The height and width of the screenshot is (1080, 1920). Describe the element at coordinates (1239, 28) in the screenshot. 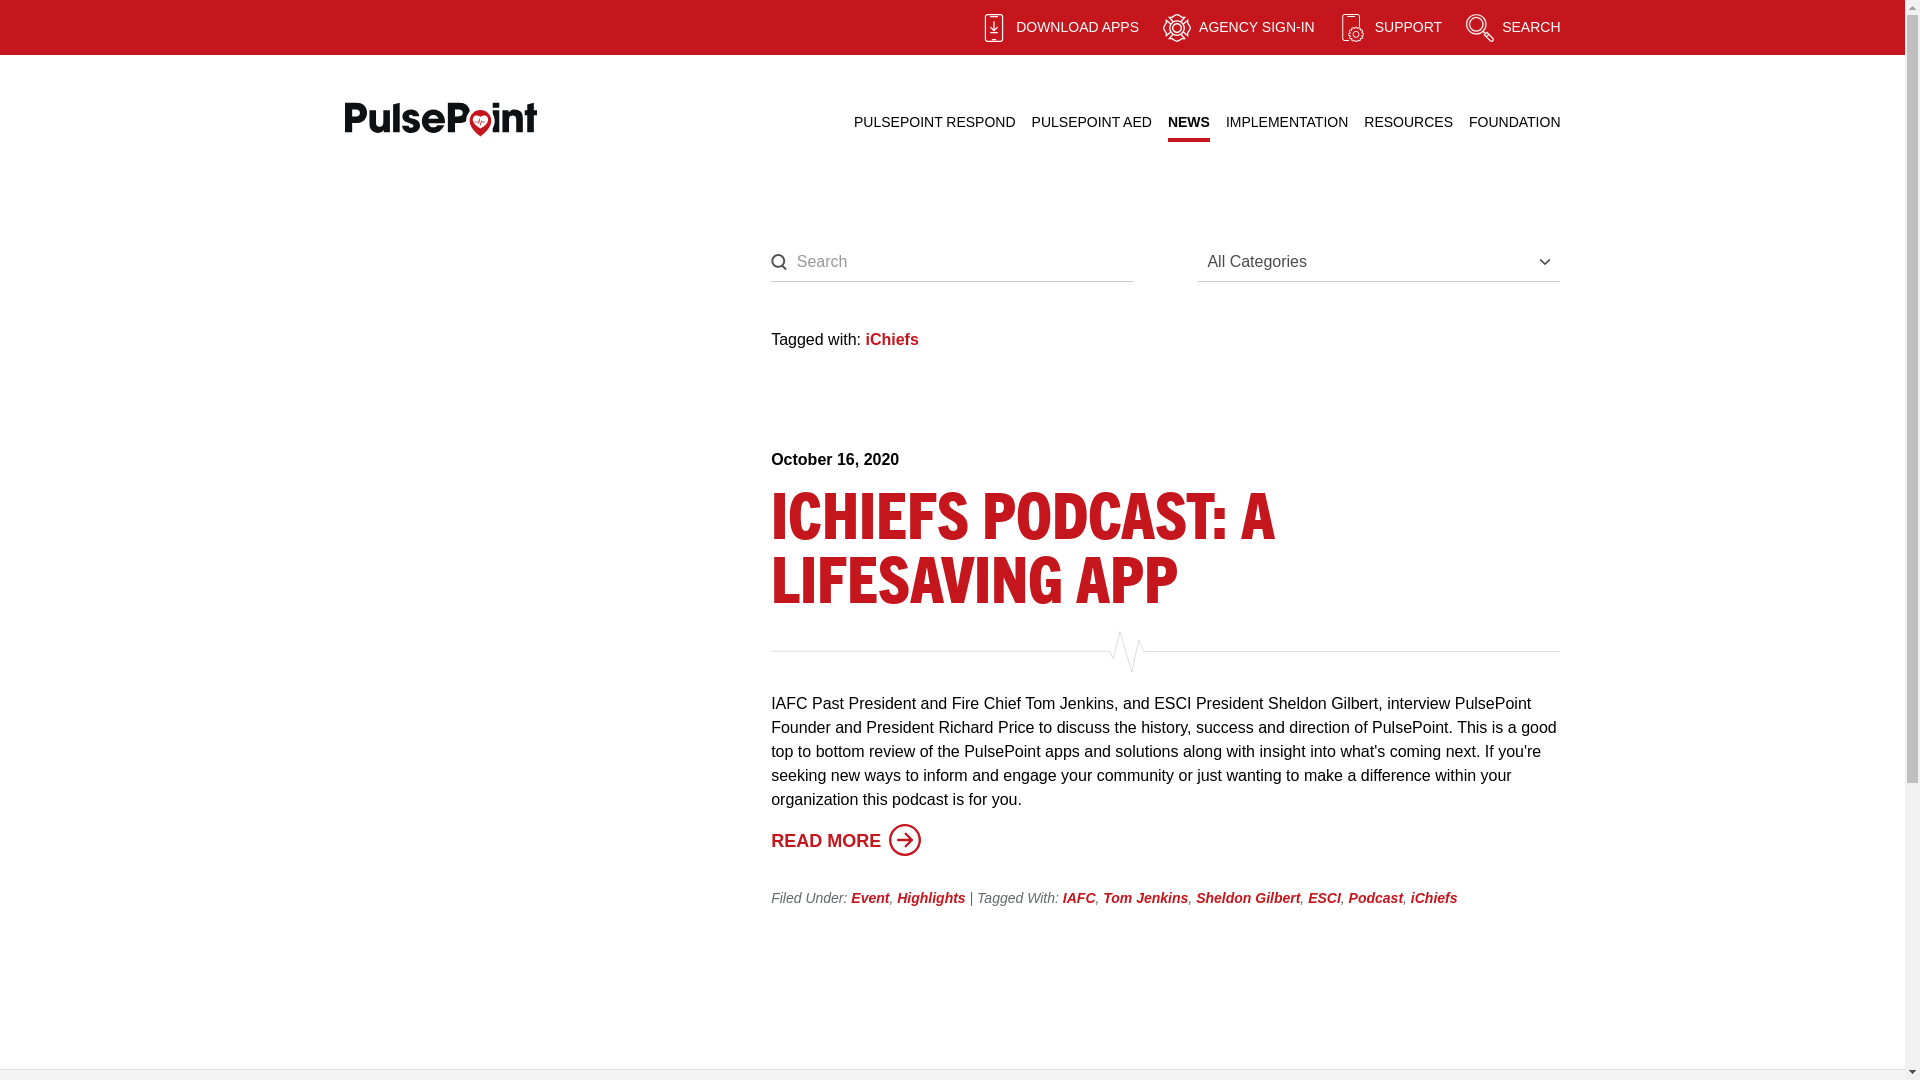

I see `AGENCY SIGN-IN` at that location.